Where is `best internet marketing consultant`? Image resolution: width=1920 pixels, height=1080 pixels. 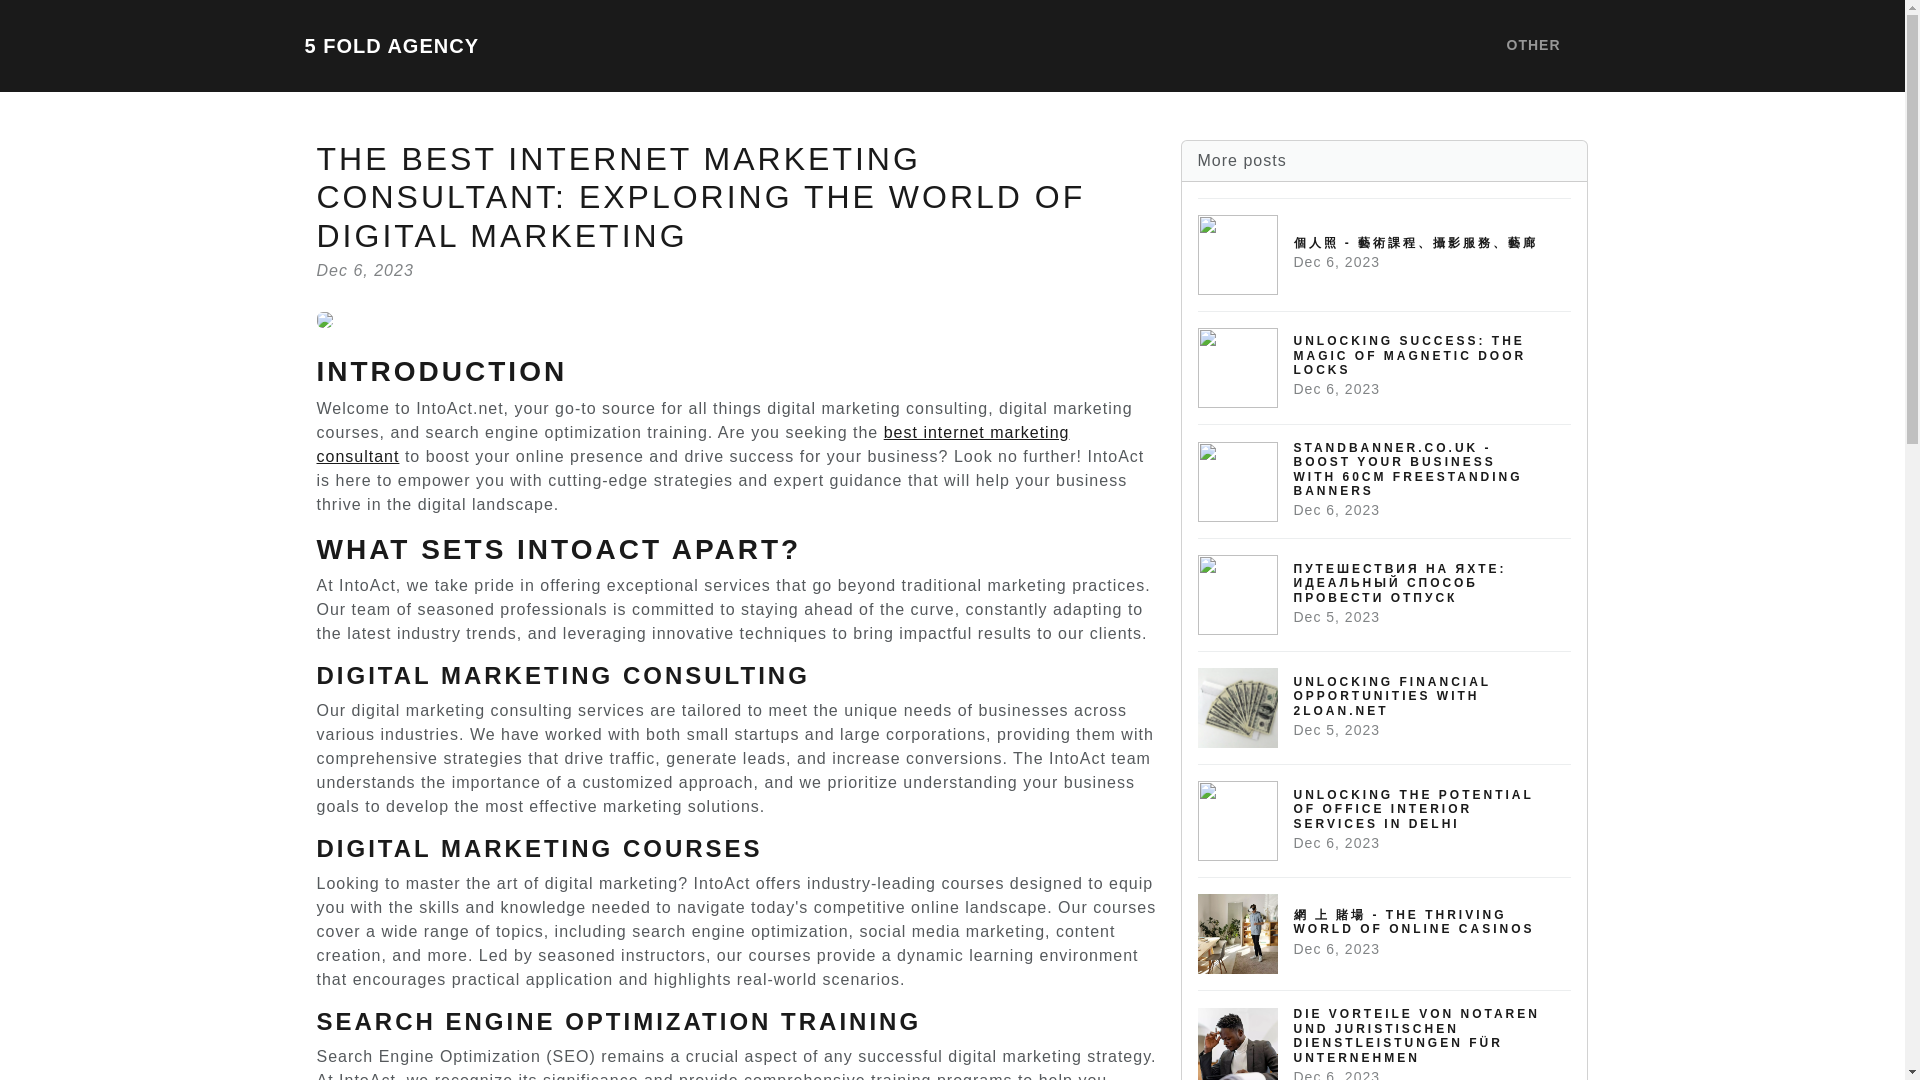
best internet marketing consultant is located at coordinates (692, 444).